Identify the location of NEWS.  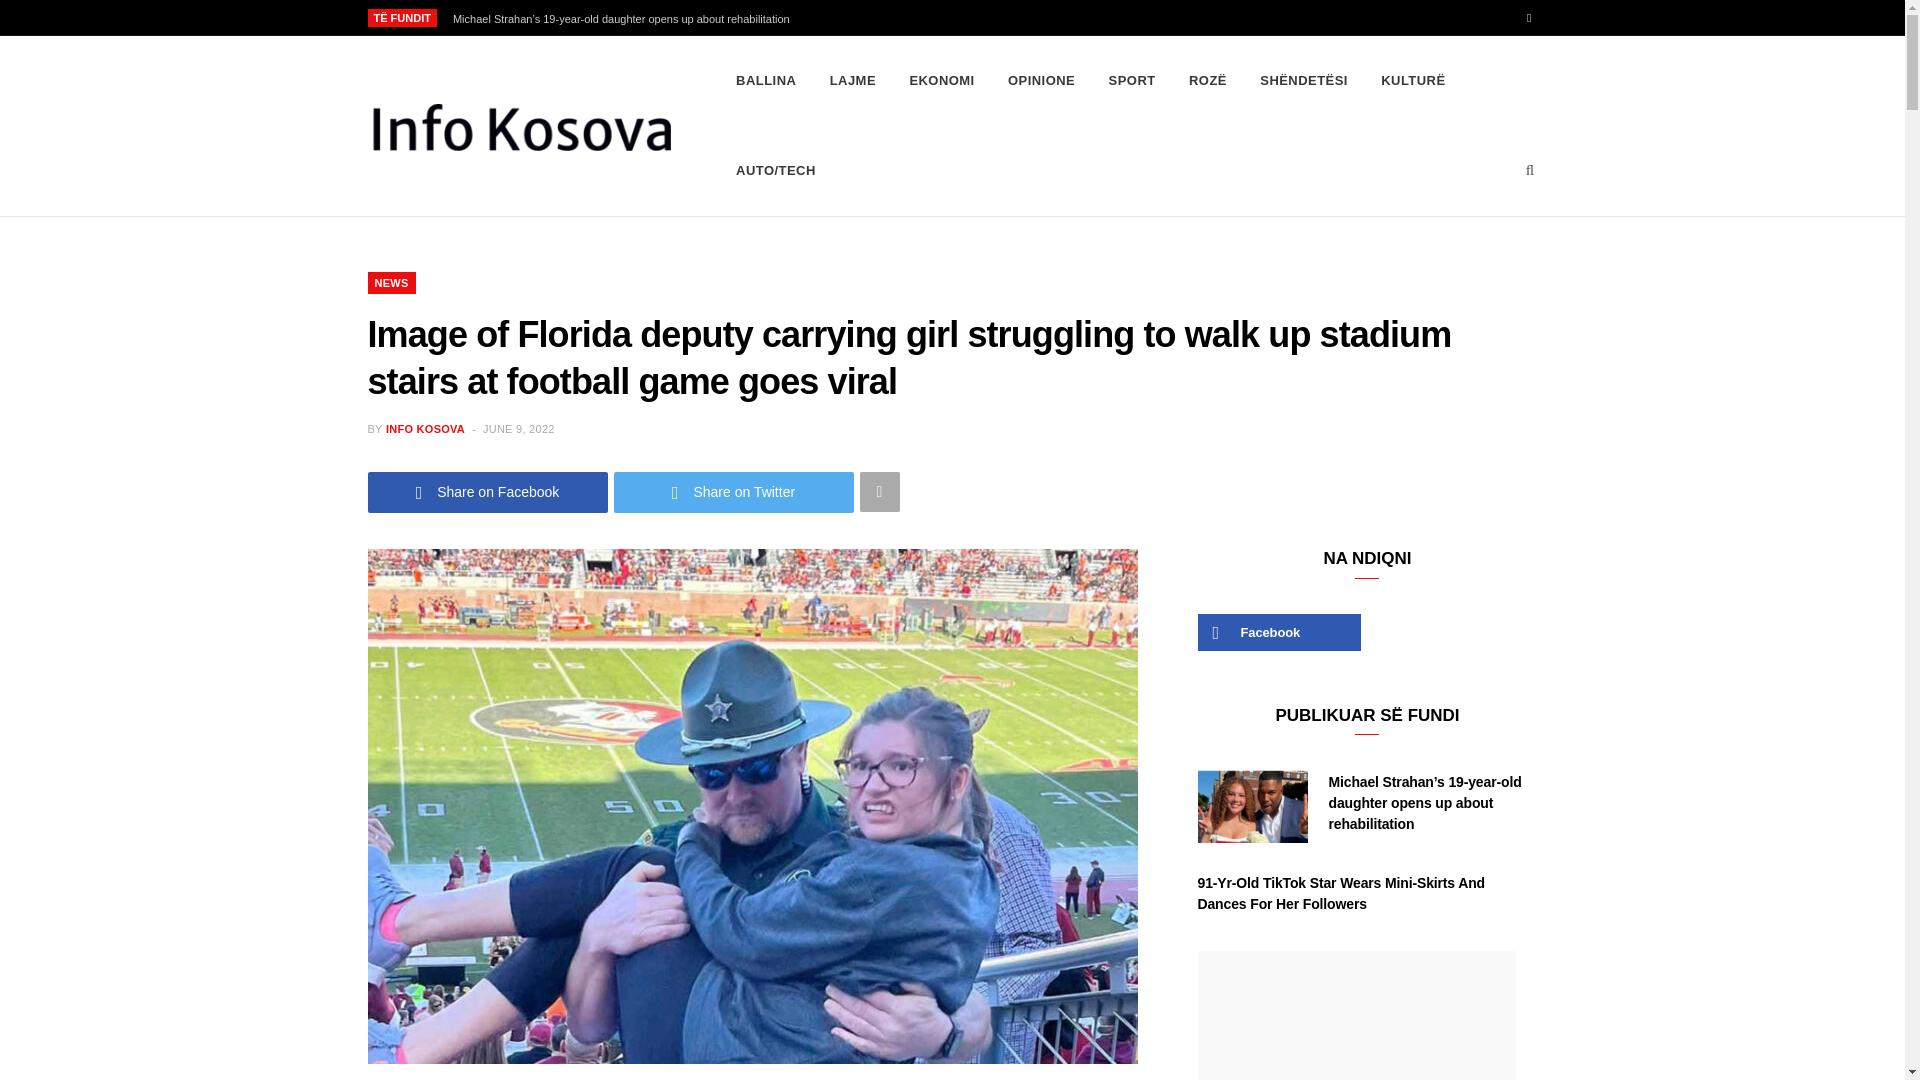
(392, 282).